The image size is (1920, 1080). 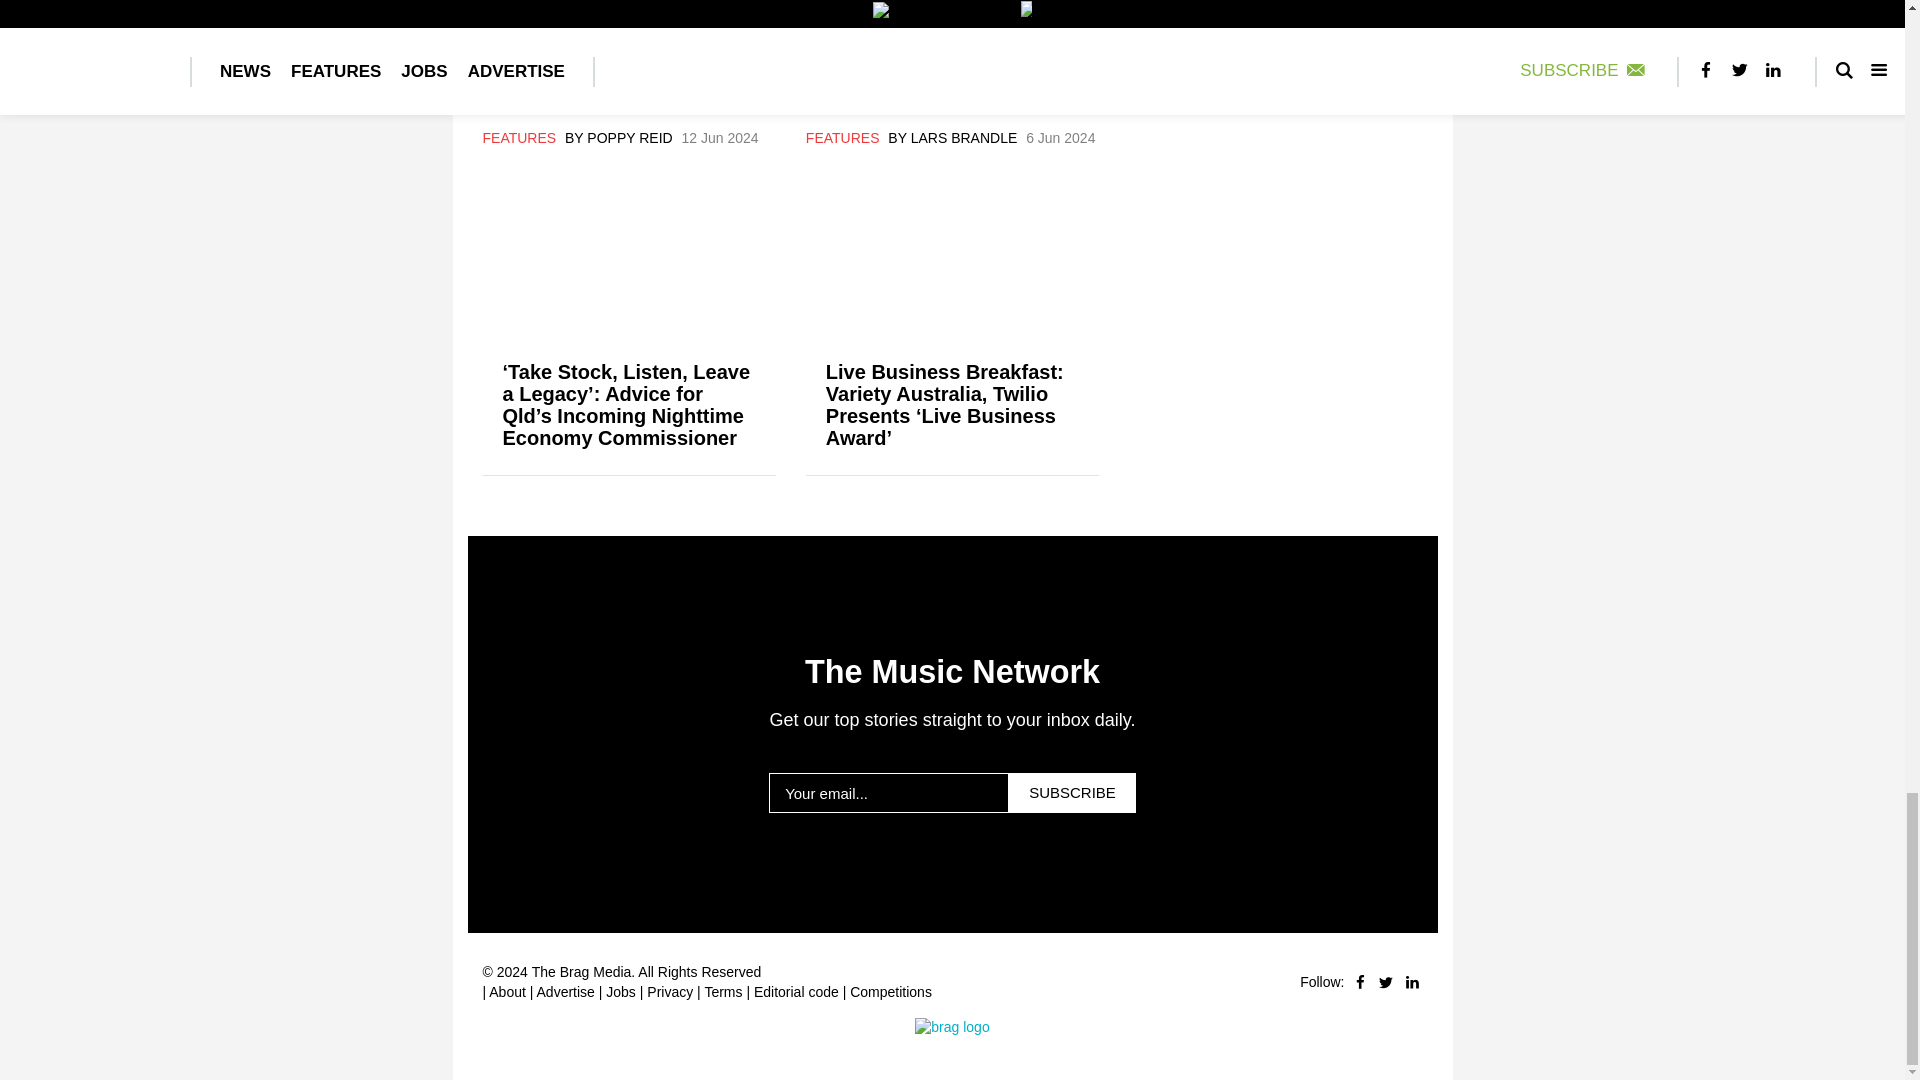 I want to click on Subscribe, so click(x=1072, y=793).